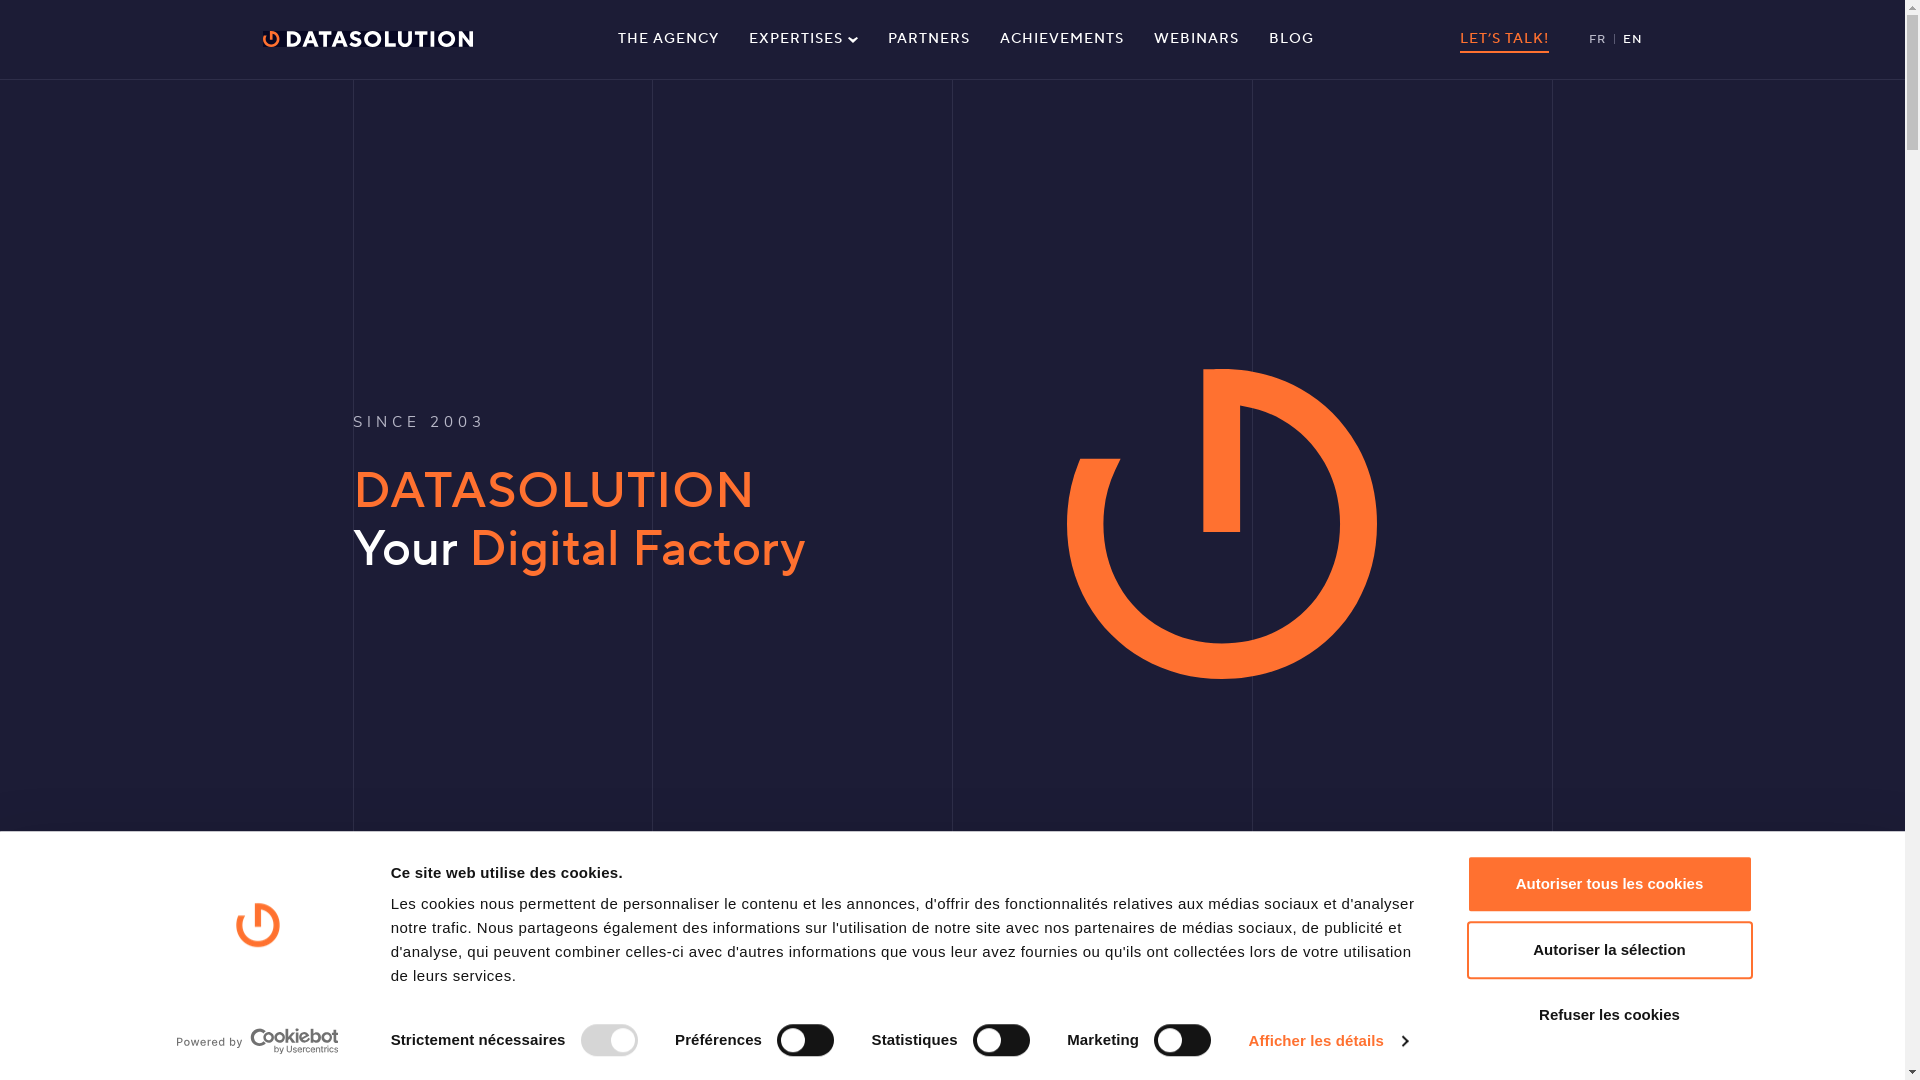  Describe the element at coordinates (1609, 1015) in the screenshot. I see `Refuser les cookies` at that location.